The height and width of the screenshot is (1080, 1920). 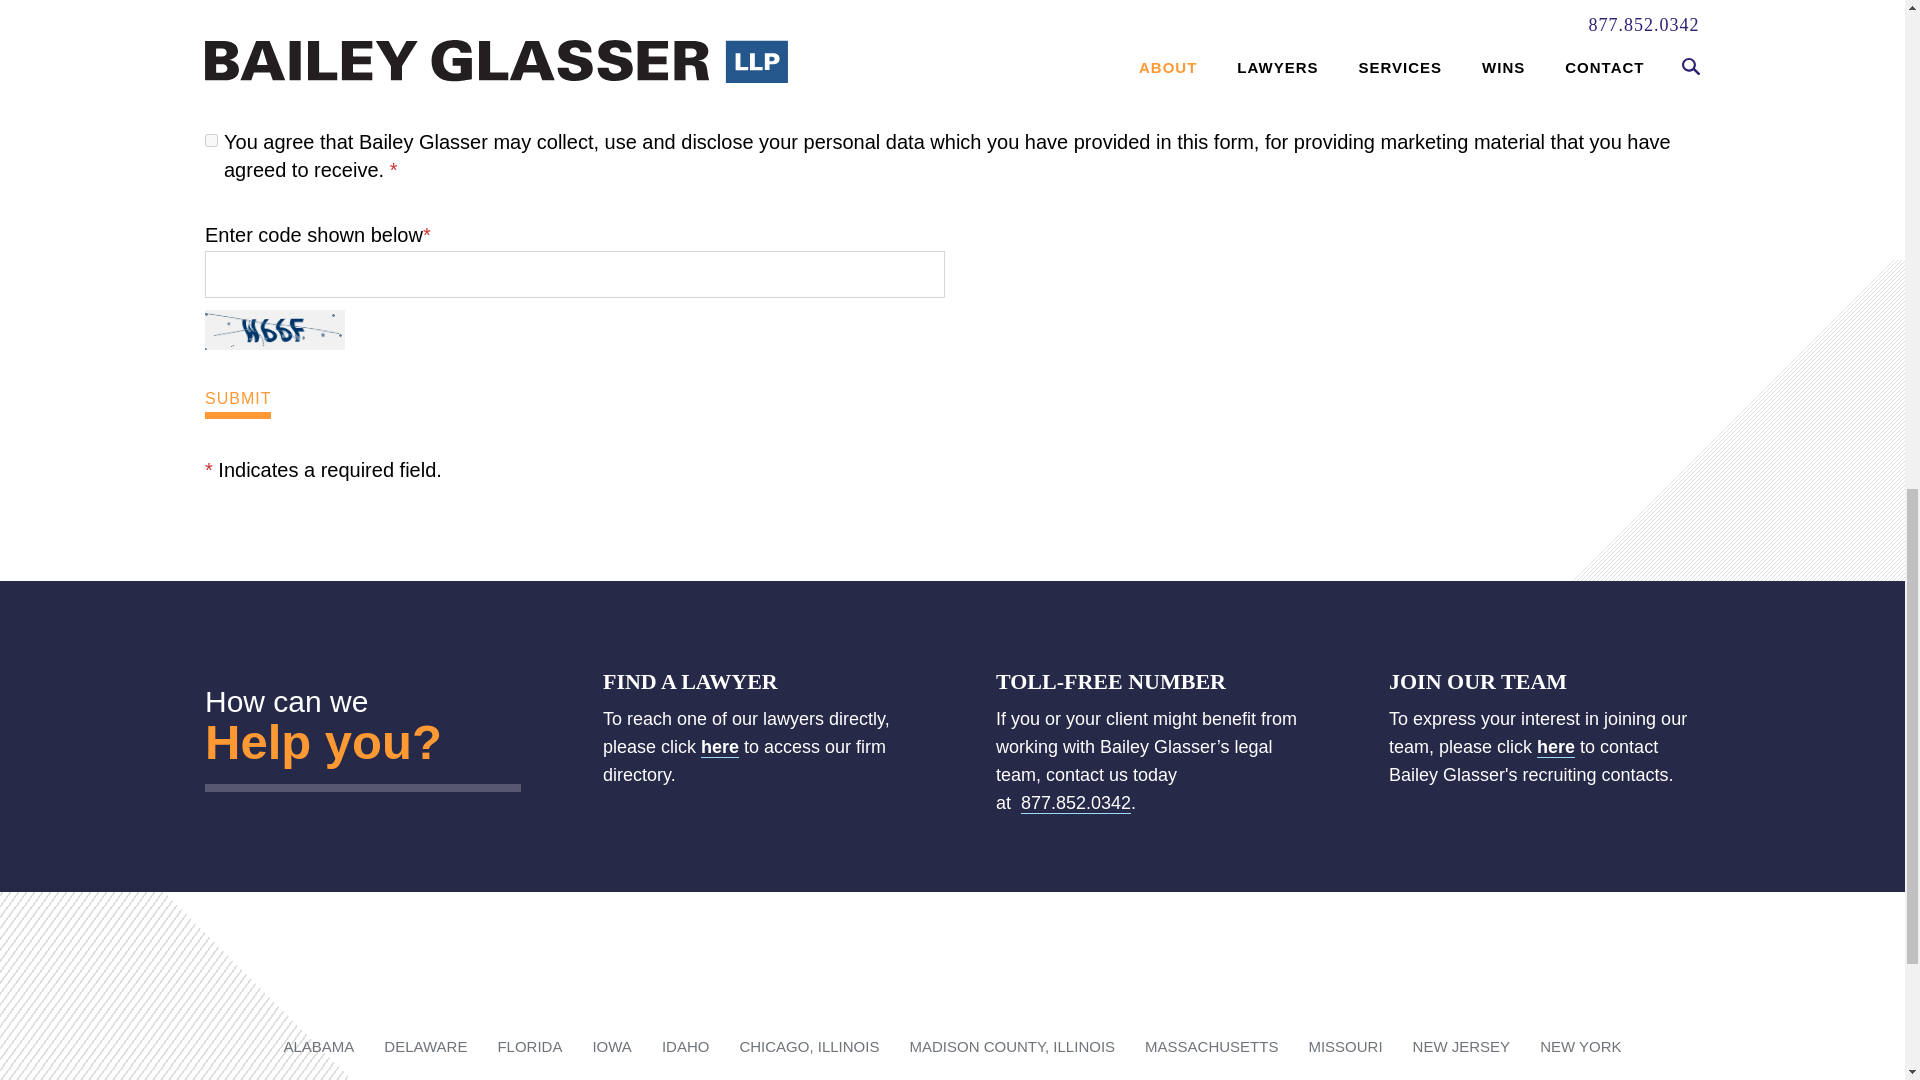 What do you see at coordinates (212, 140) in the screenshot?
I see `0` at bounding box center [212, 140].